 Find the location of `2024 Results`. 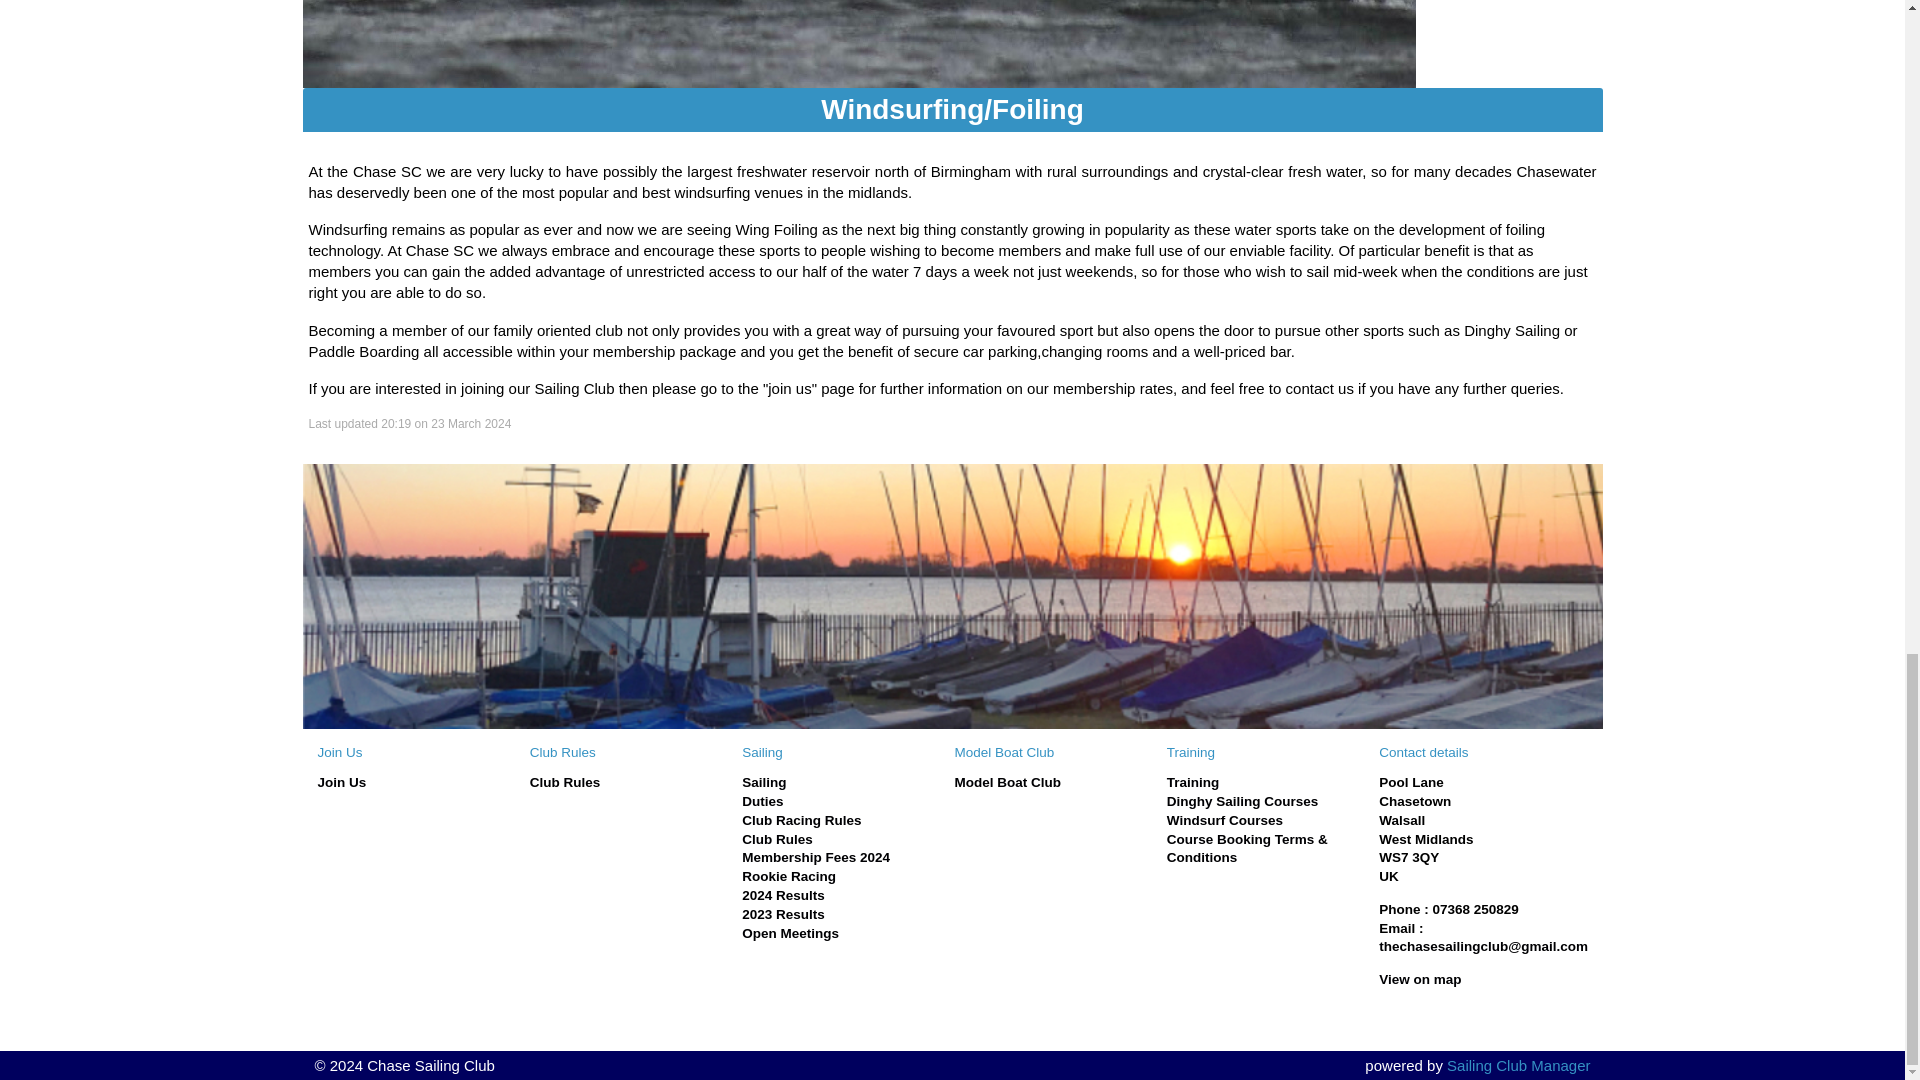

2024 Results is located at coordinates (783, 894).